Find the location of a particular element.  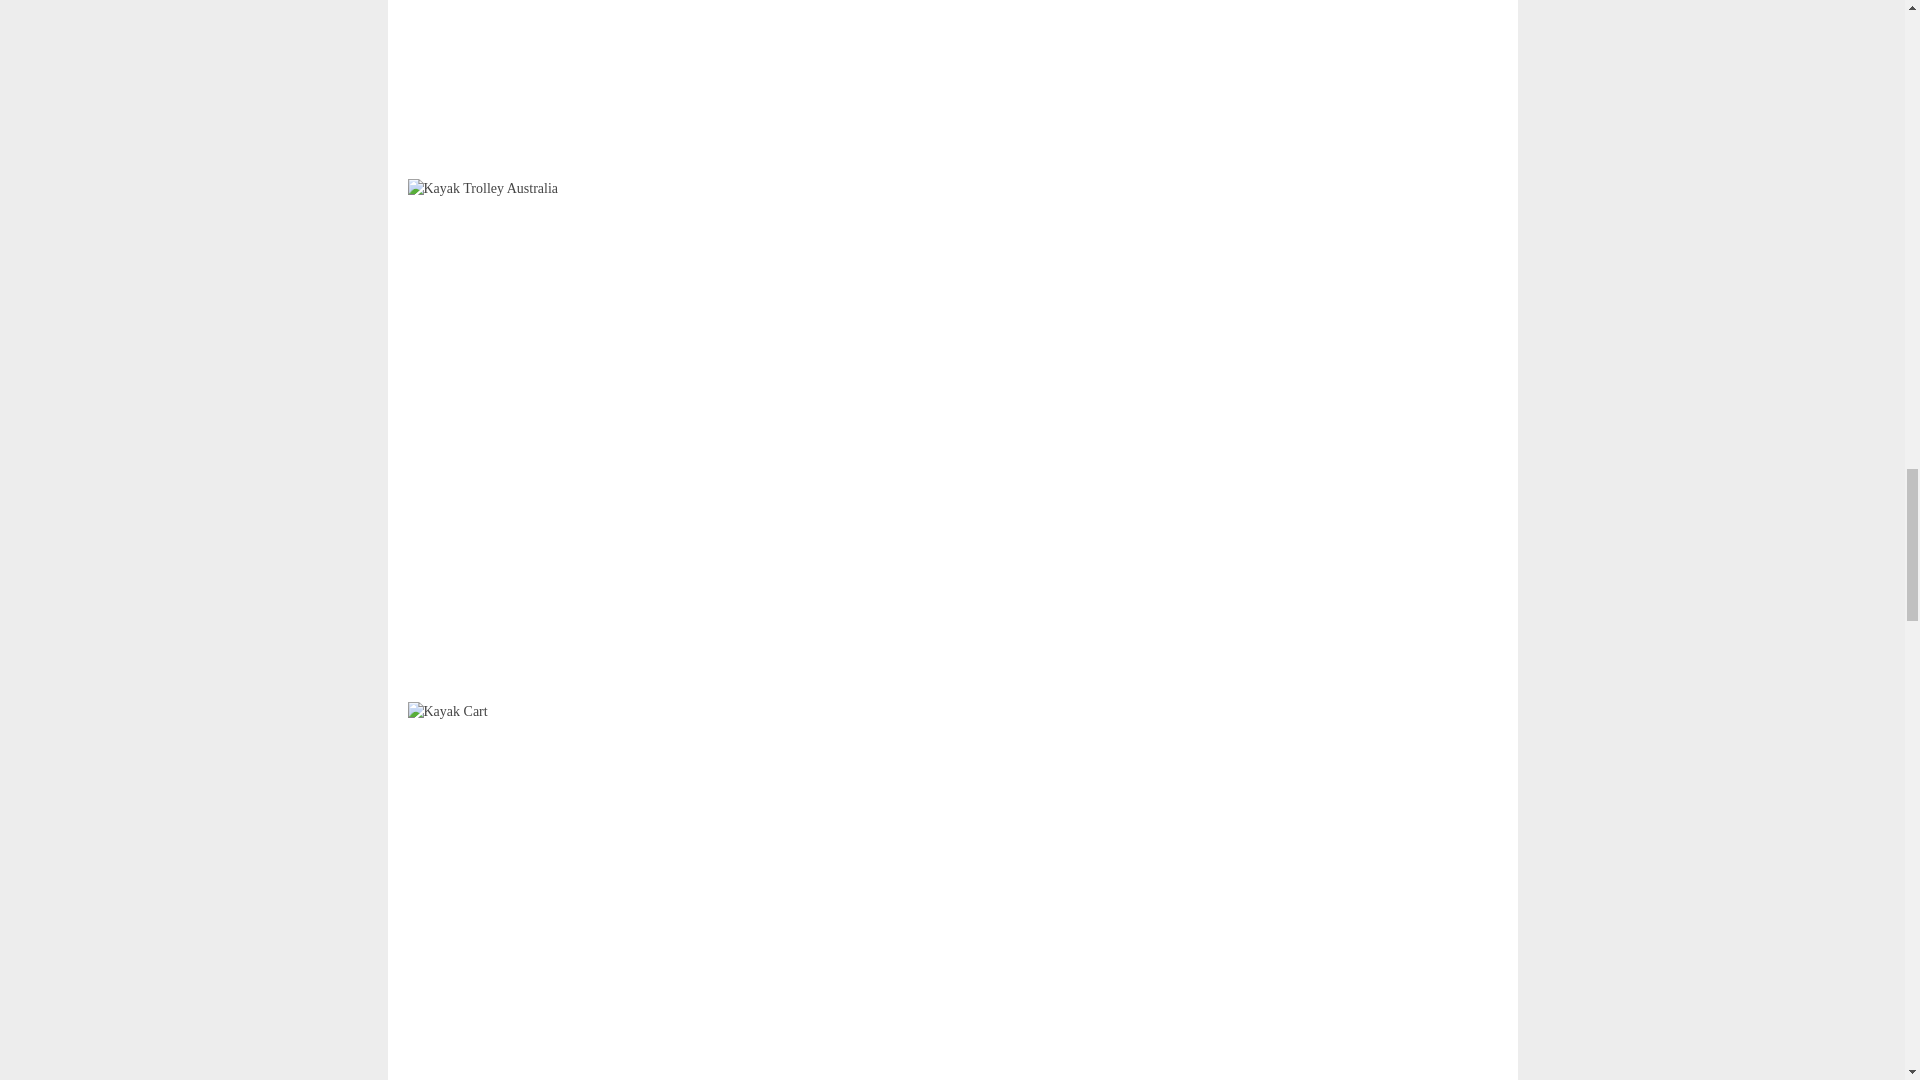

Kayak Trolley - Sit in is located at coordinates (669, 90).